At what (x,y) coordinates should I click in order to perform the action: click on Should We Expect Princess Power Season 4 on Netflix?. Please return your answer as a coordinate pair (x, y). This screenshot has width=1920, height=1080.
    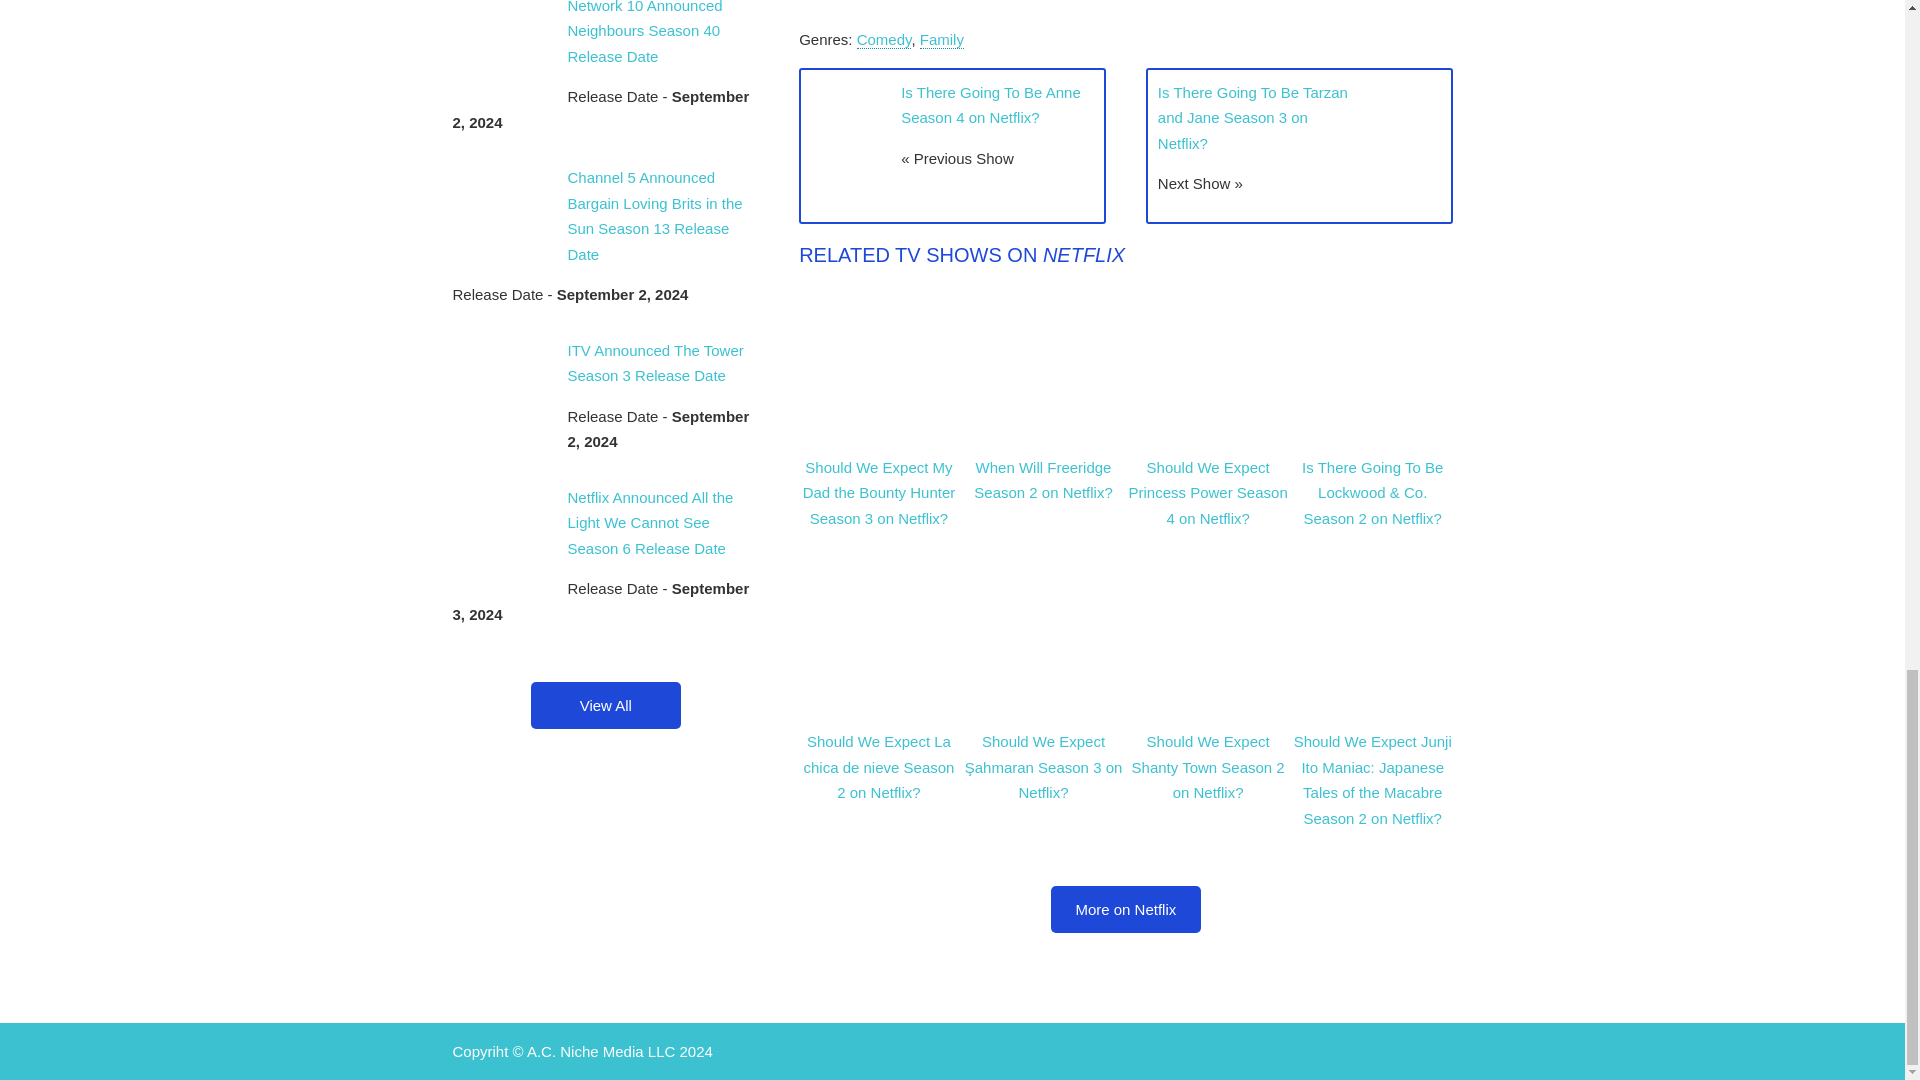
    Looking at the image, I should click on (1207, 493).